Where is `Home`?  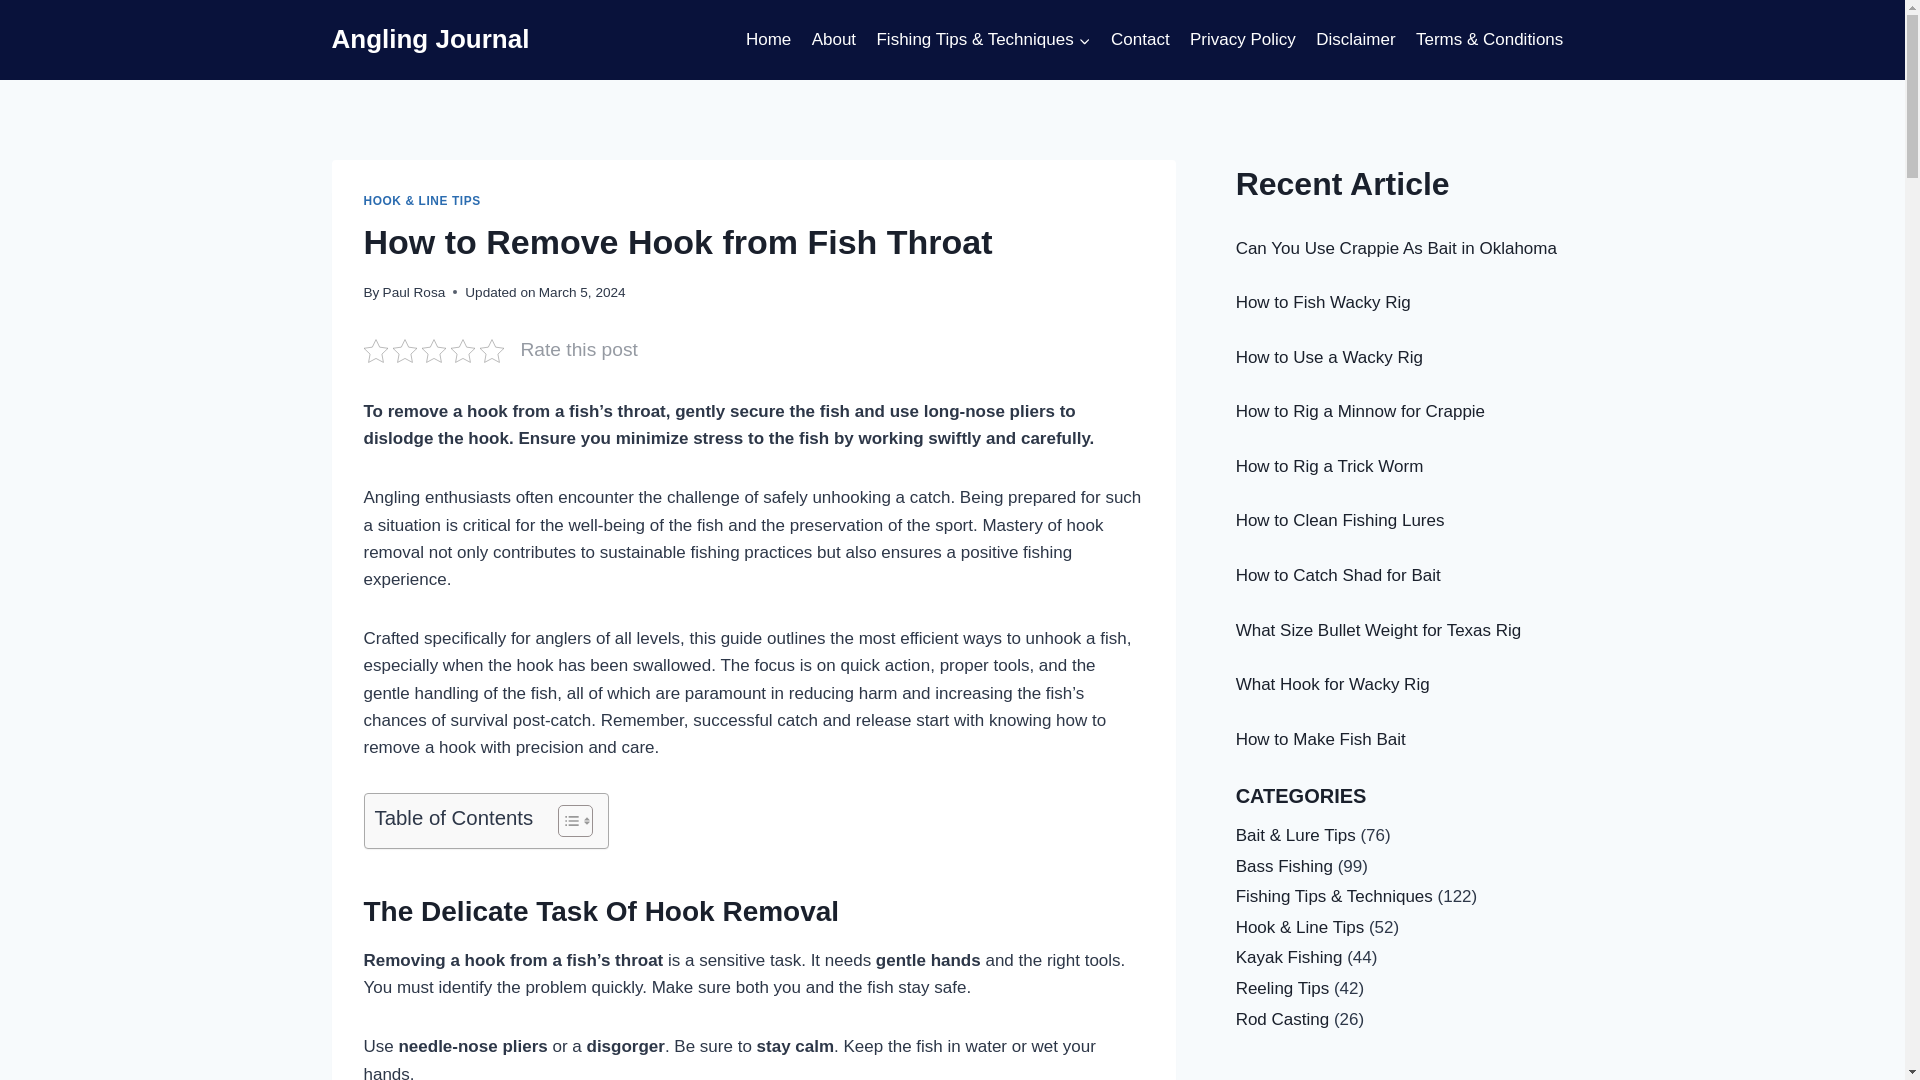
Home is located at coordinates (768, 40).